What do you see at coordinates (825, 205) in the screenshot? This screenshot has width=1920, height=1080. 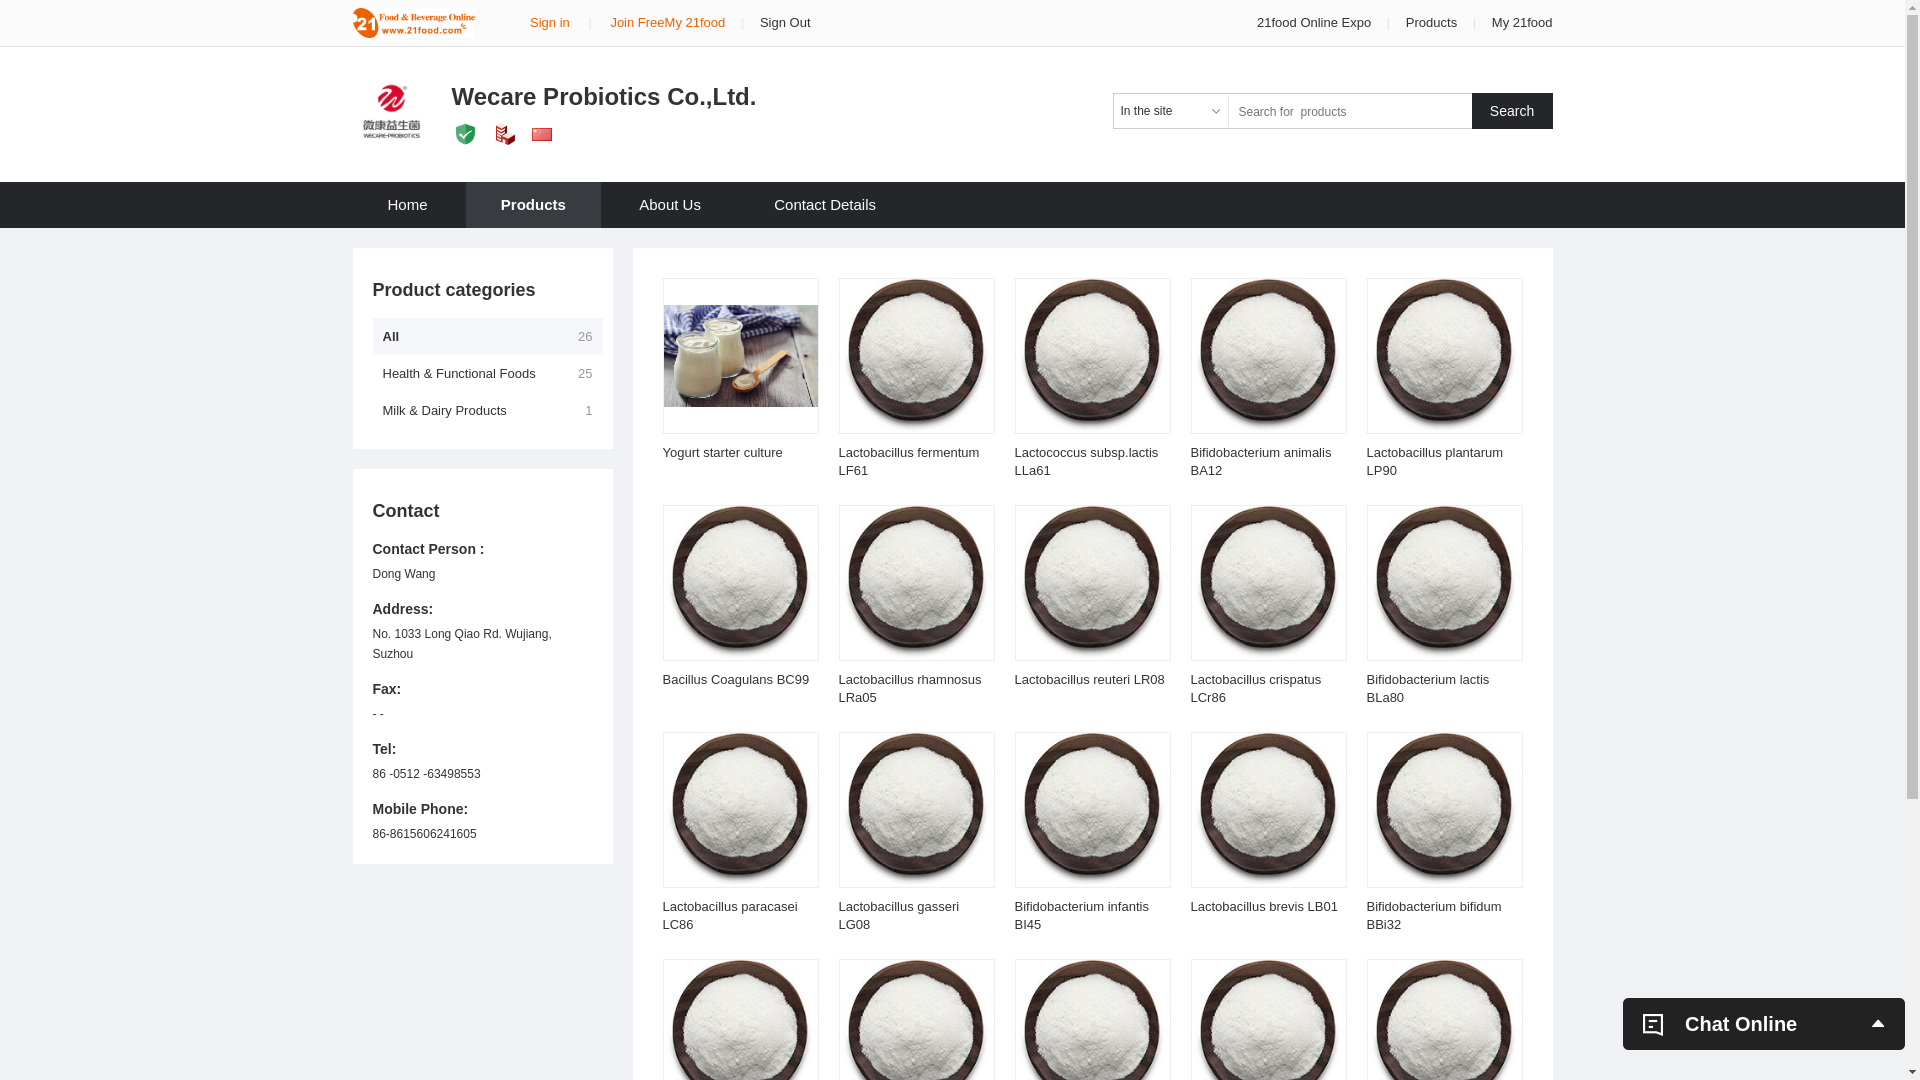 I see `Contact Details` at bounding box center [825, 205].